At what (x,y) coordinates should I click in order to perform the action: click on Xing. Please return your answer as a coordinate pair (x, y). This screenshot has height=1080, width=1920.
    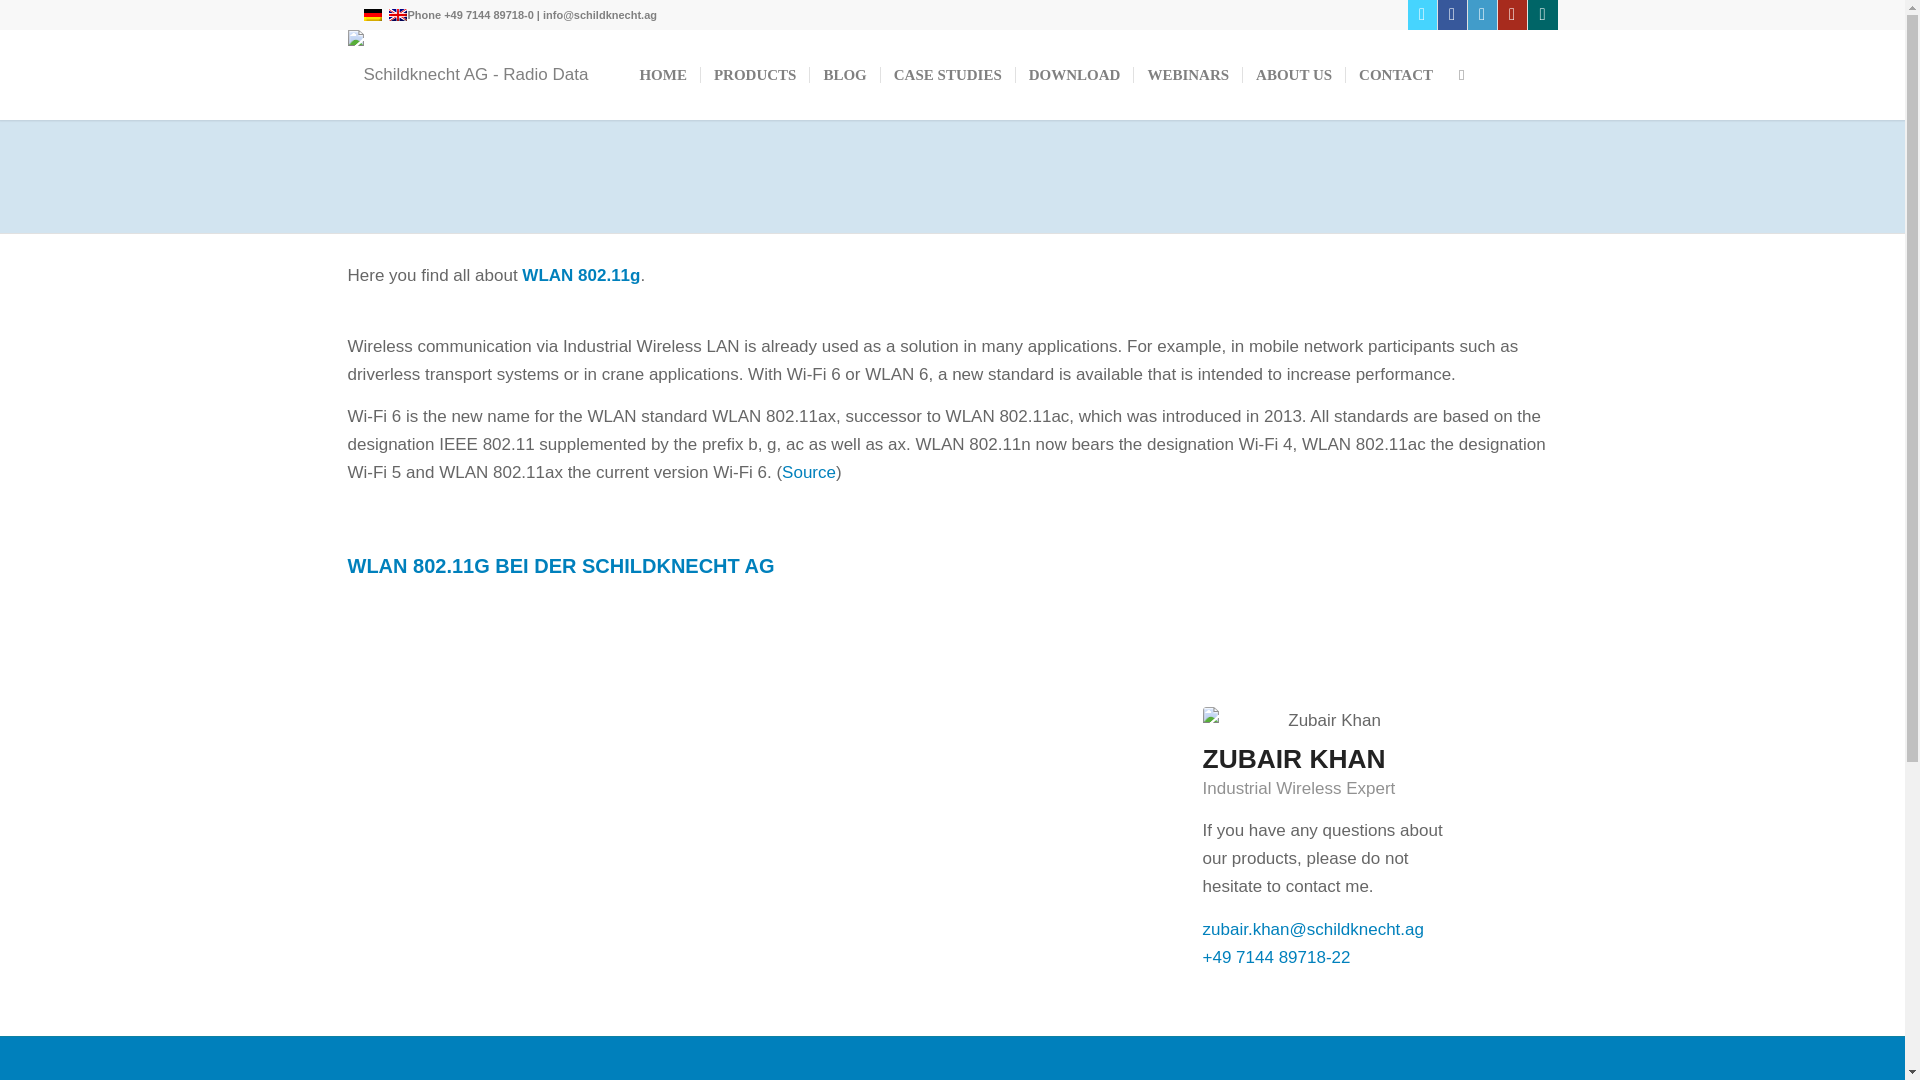
    Looking at the image, I should click on (1542, 15).